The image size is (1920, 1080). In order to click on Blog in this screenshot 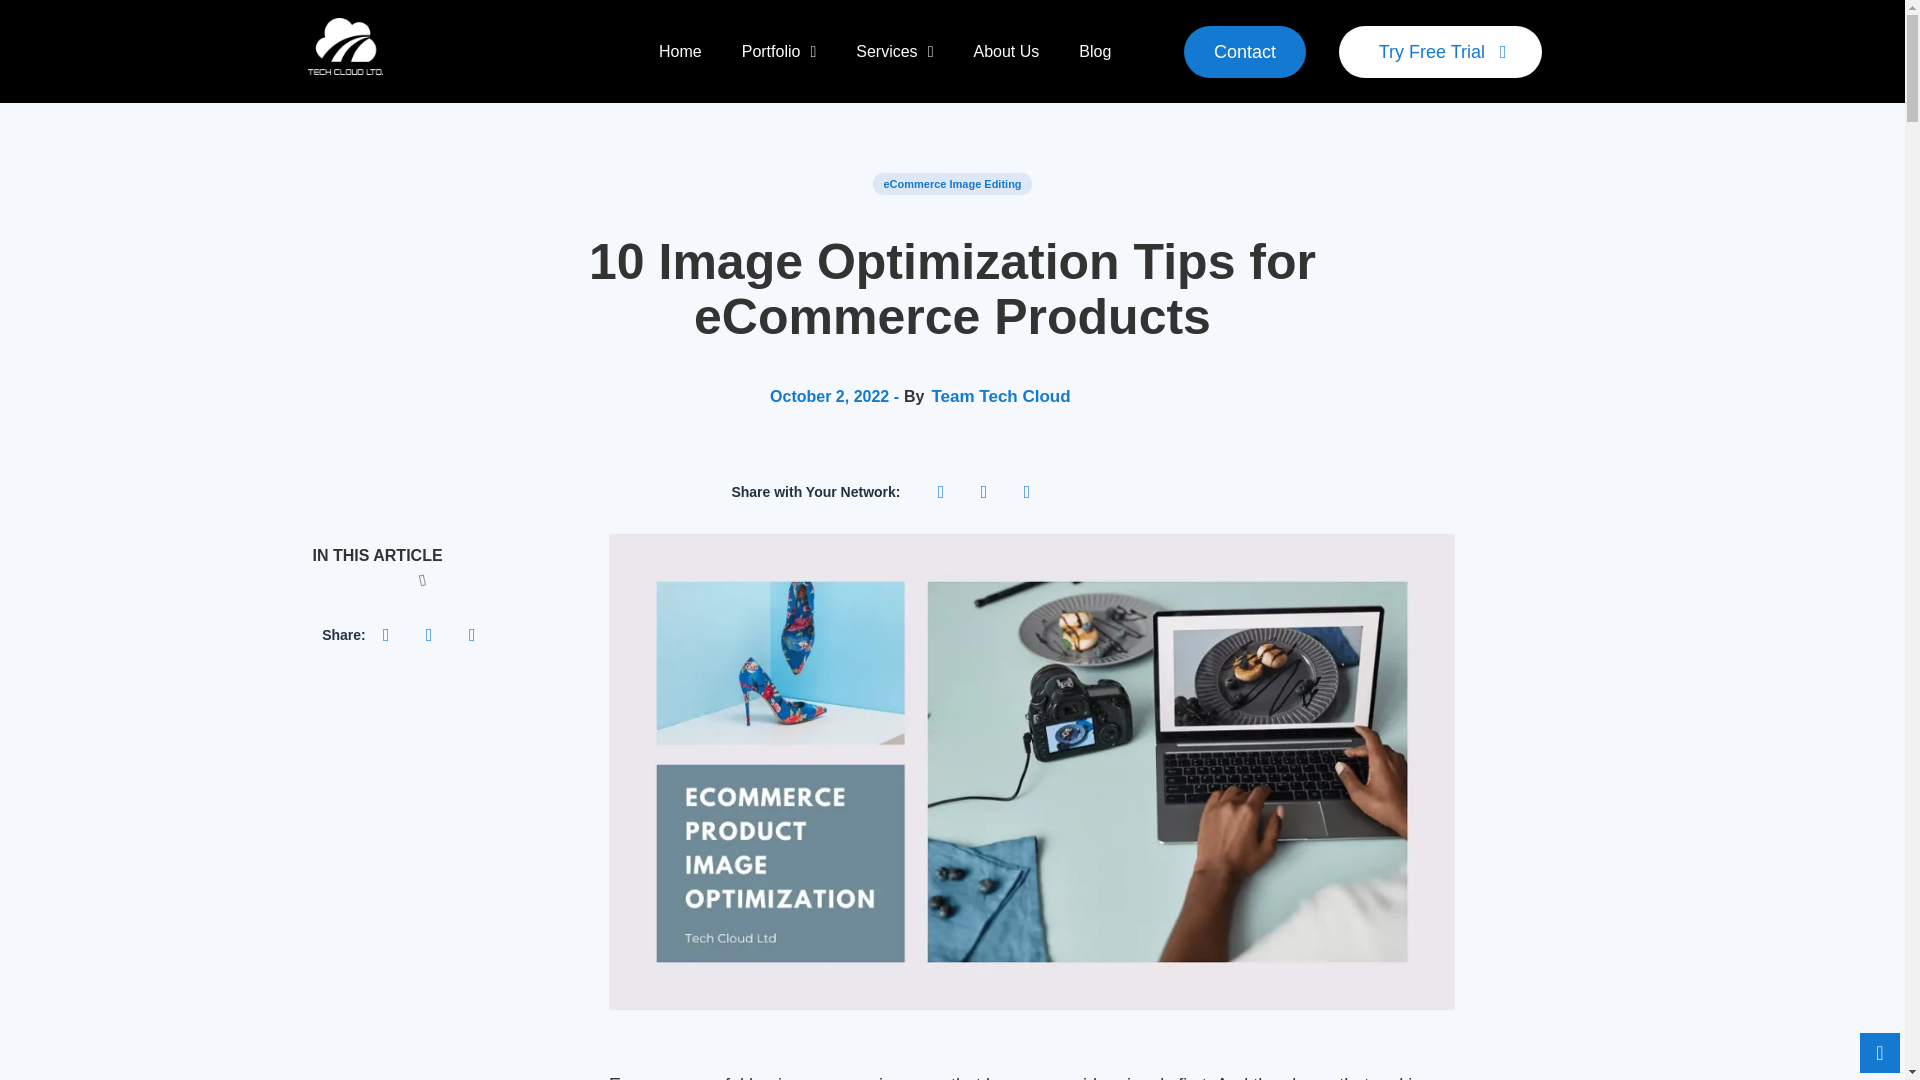, I will do `click(1094, 50)`.